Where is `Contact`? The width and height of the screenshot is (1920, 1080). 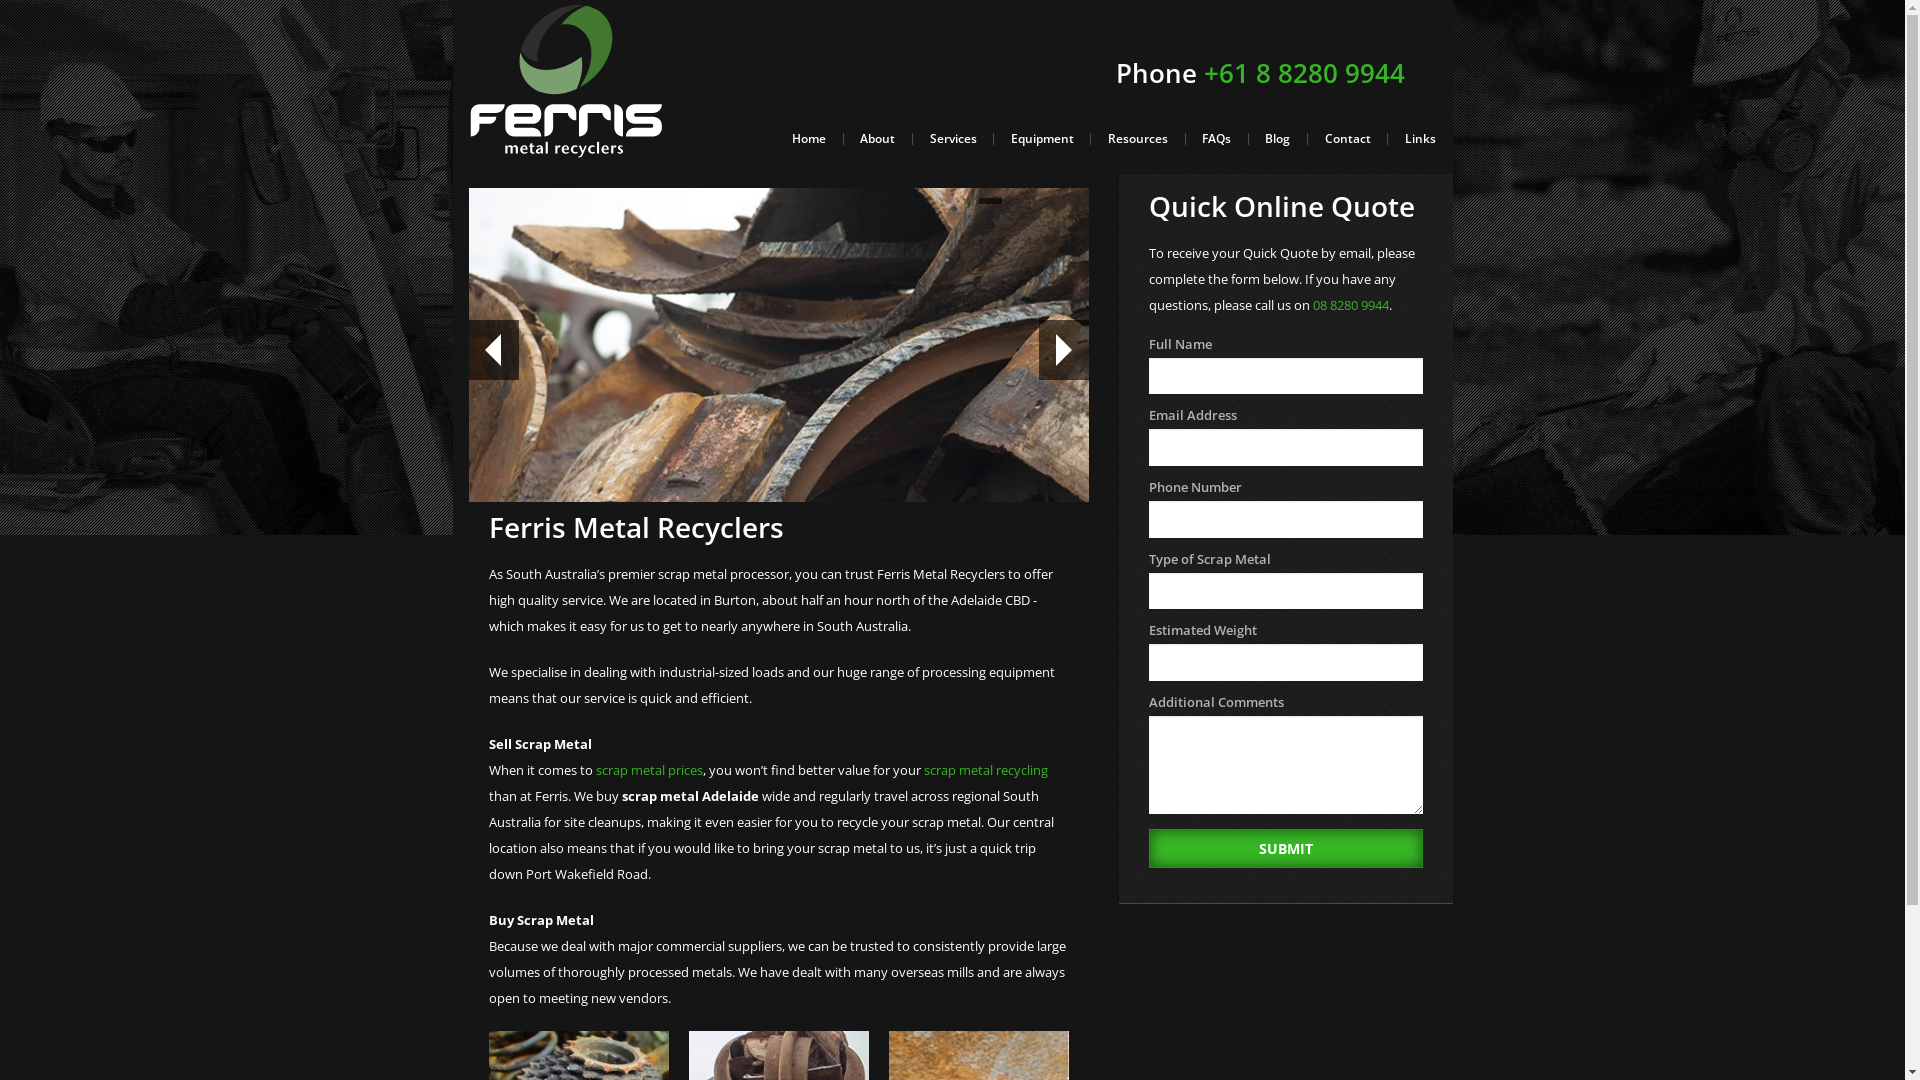
Contact is located at coordinates (1347, 139).